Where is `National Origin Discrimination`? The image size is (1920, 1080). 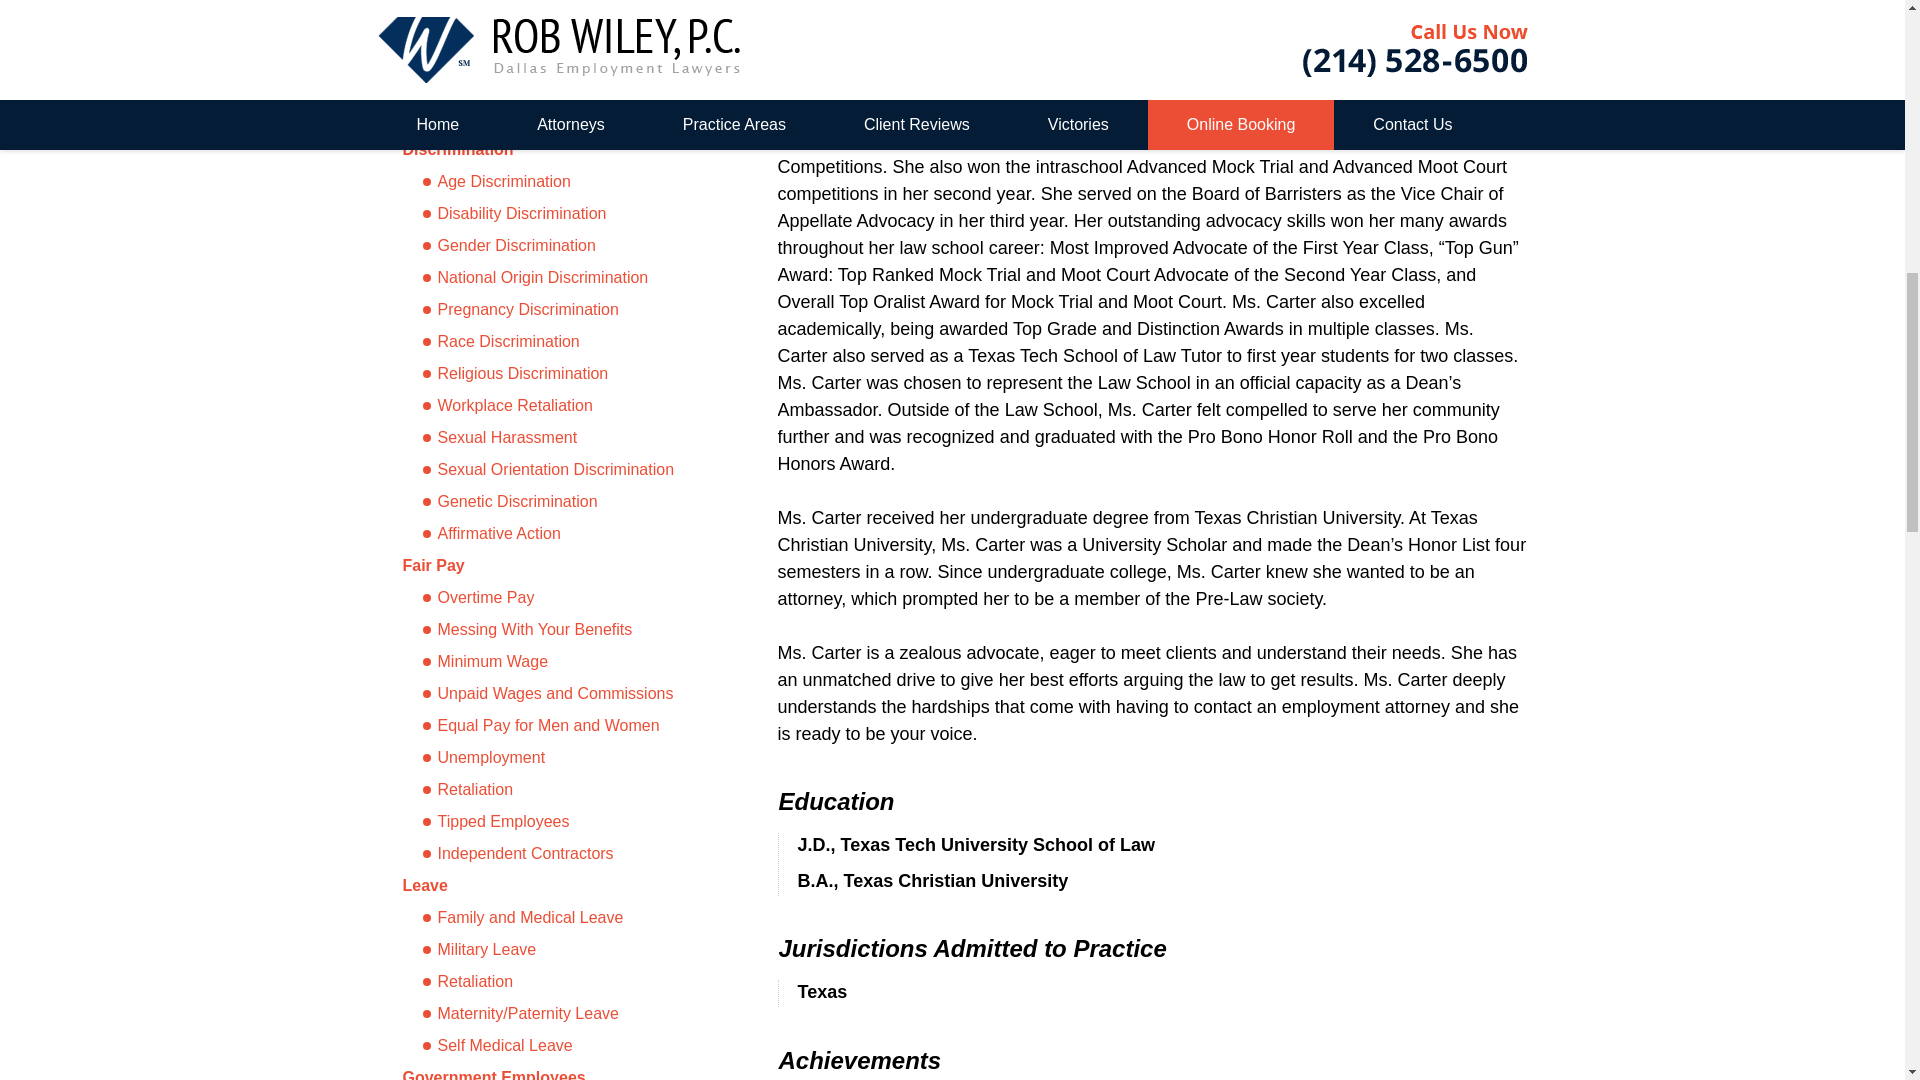 National Origin Discrimination is located at coordinates (562, 278).